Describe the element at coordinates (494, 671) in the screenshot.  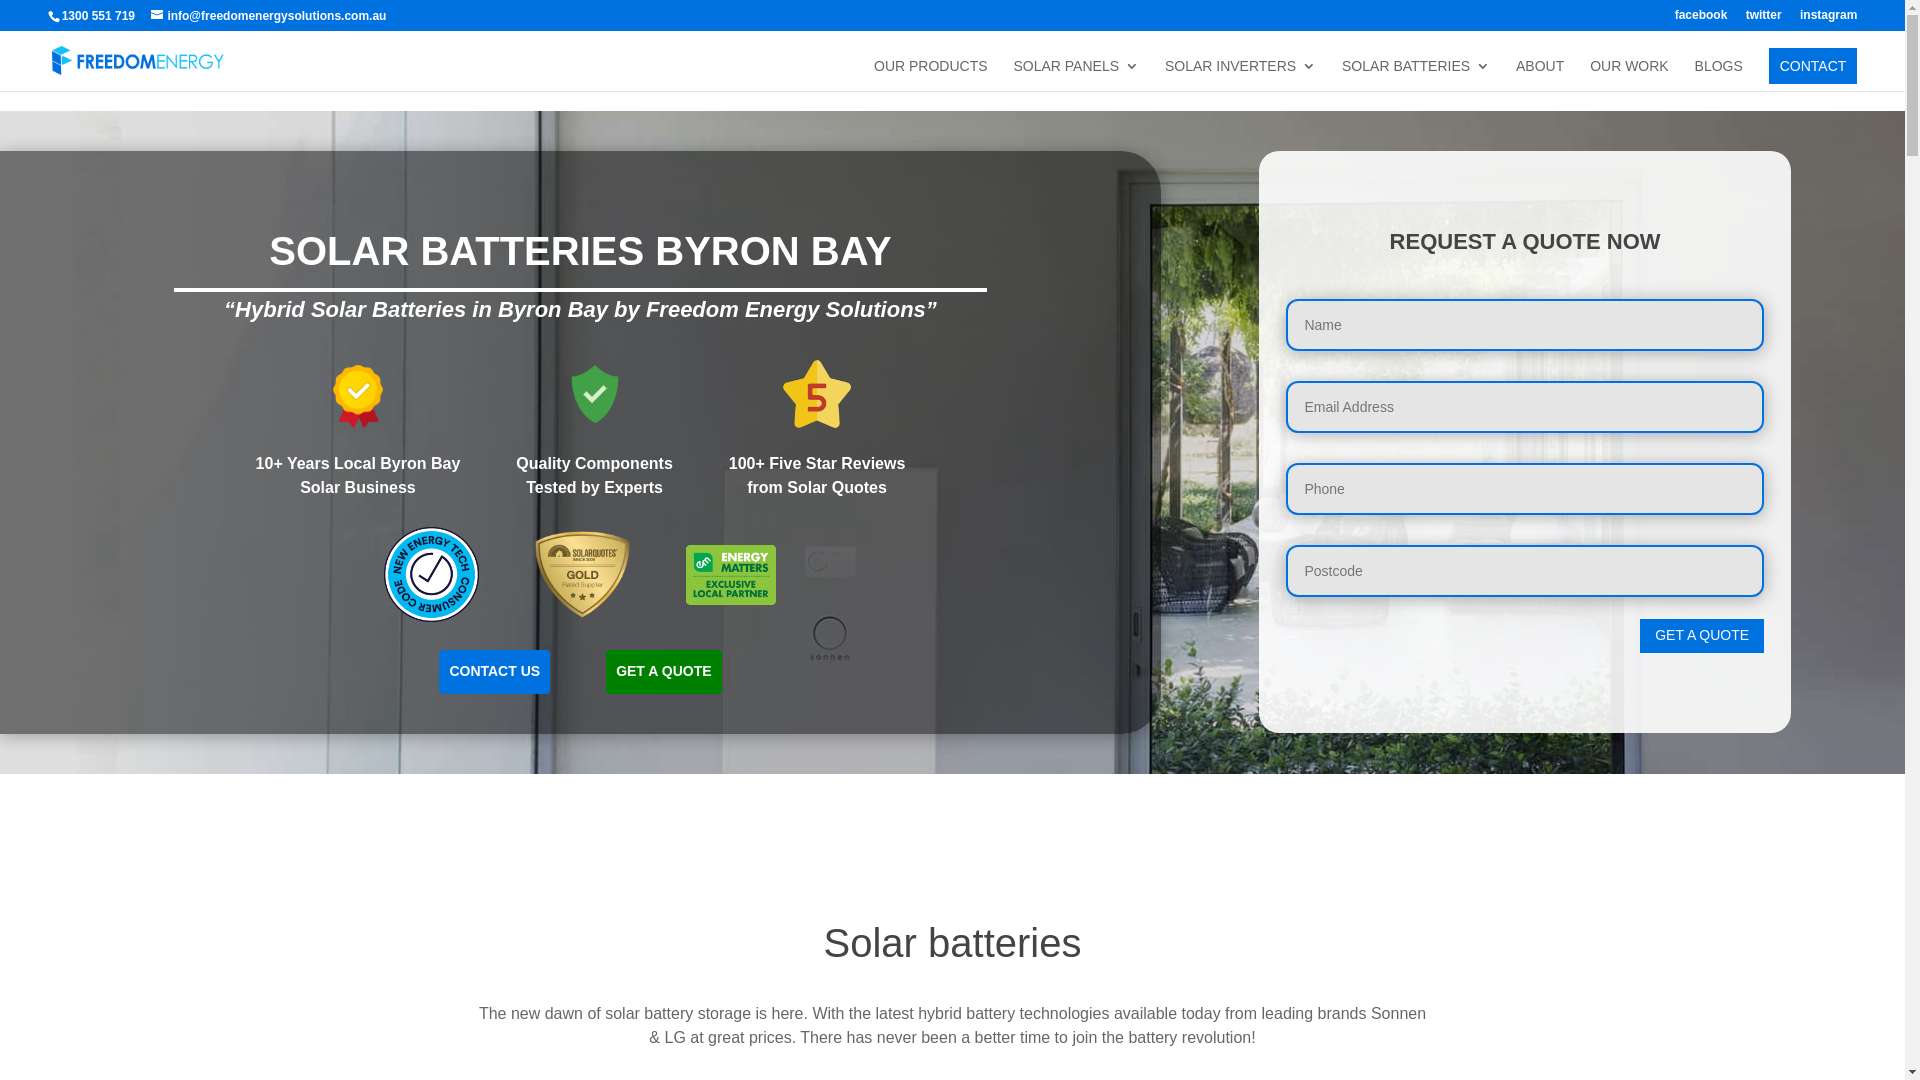
I see `CONTACT US` at that location.